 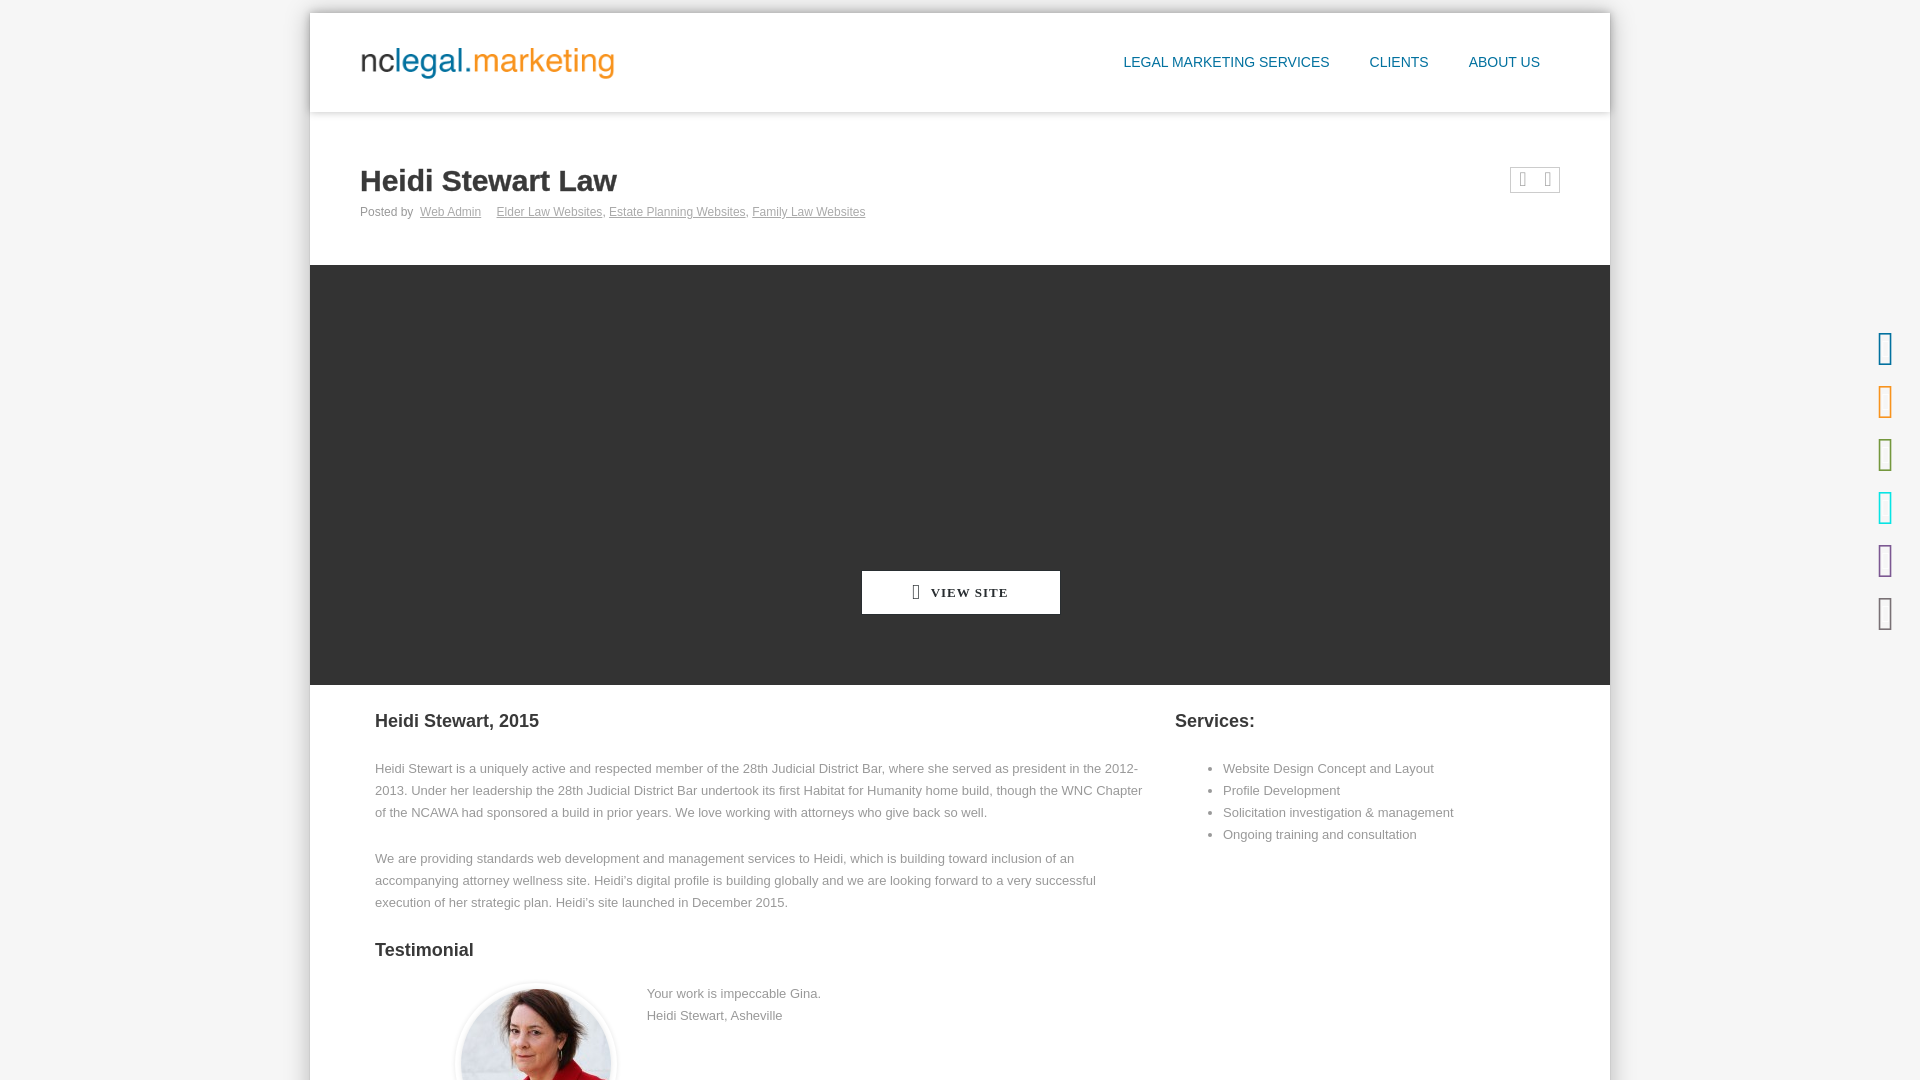 What do you see at coordinates (450, 212) in the screenshot?
I see `Web Admin` at bounding box center [450, 212].